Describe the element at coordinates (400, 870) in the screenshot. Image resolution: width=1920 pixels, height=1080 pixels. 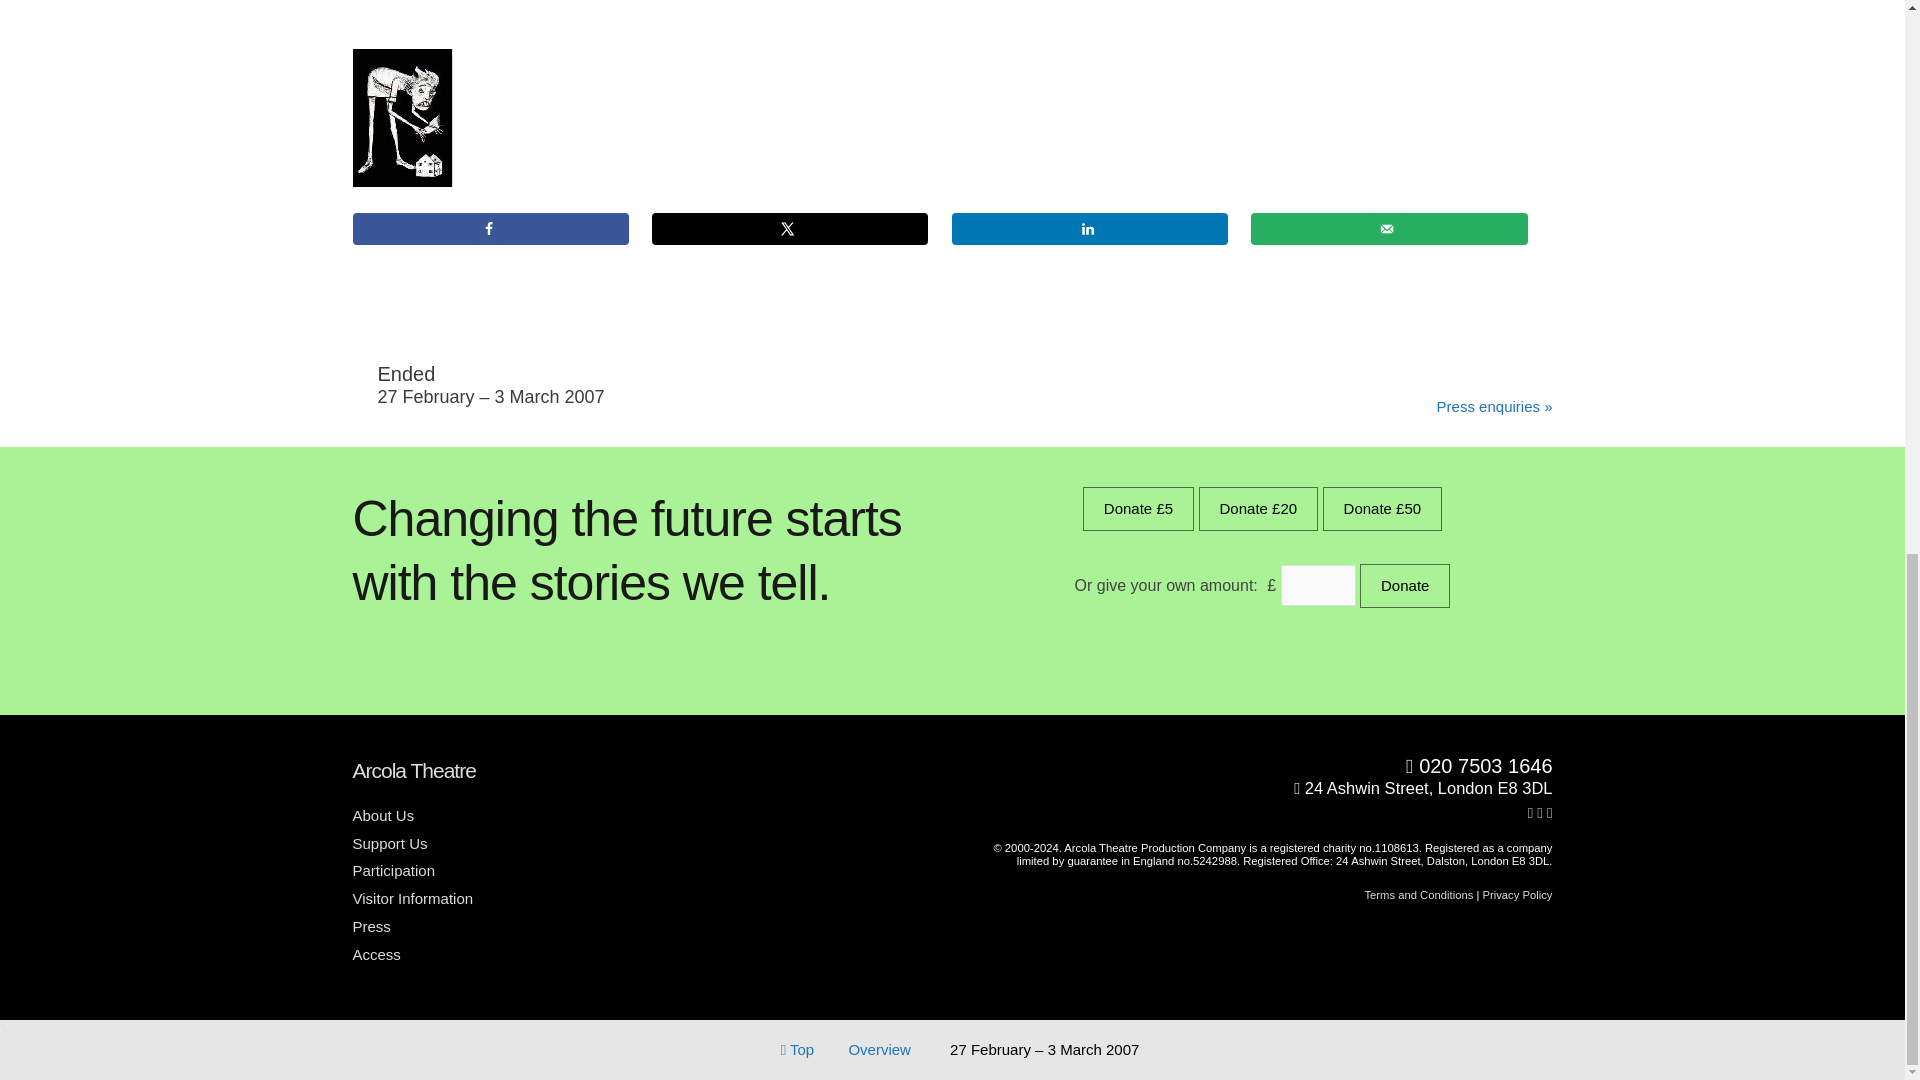
I see `Participation` at that location.